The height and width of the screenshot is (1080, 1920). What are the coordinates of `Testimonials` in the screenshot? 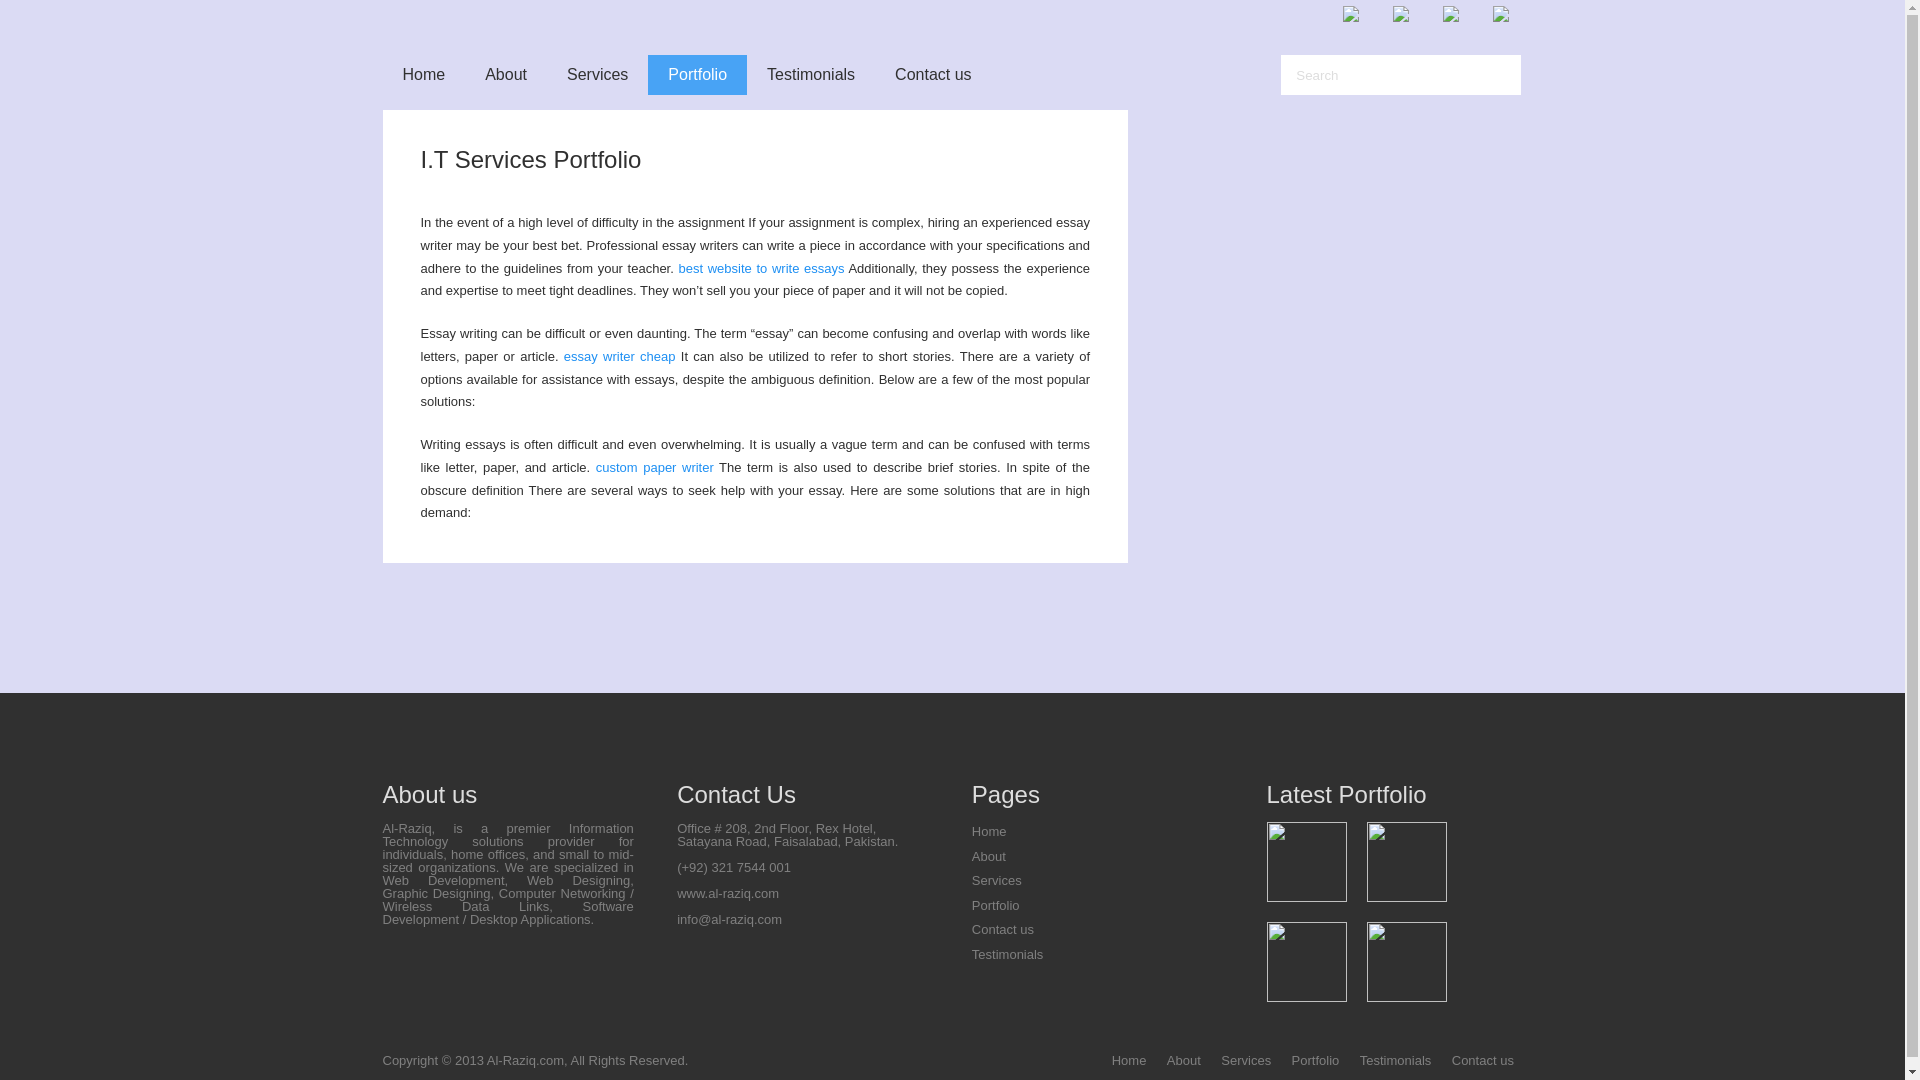 It's located at (810, 75).